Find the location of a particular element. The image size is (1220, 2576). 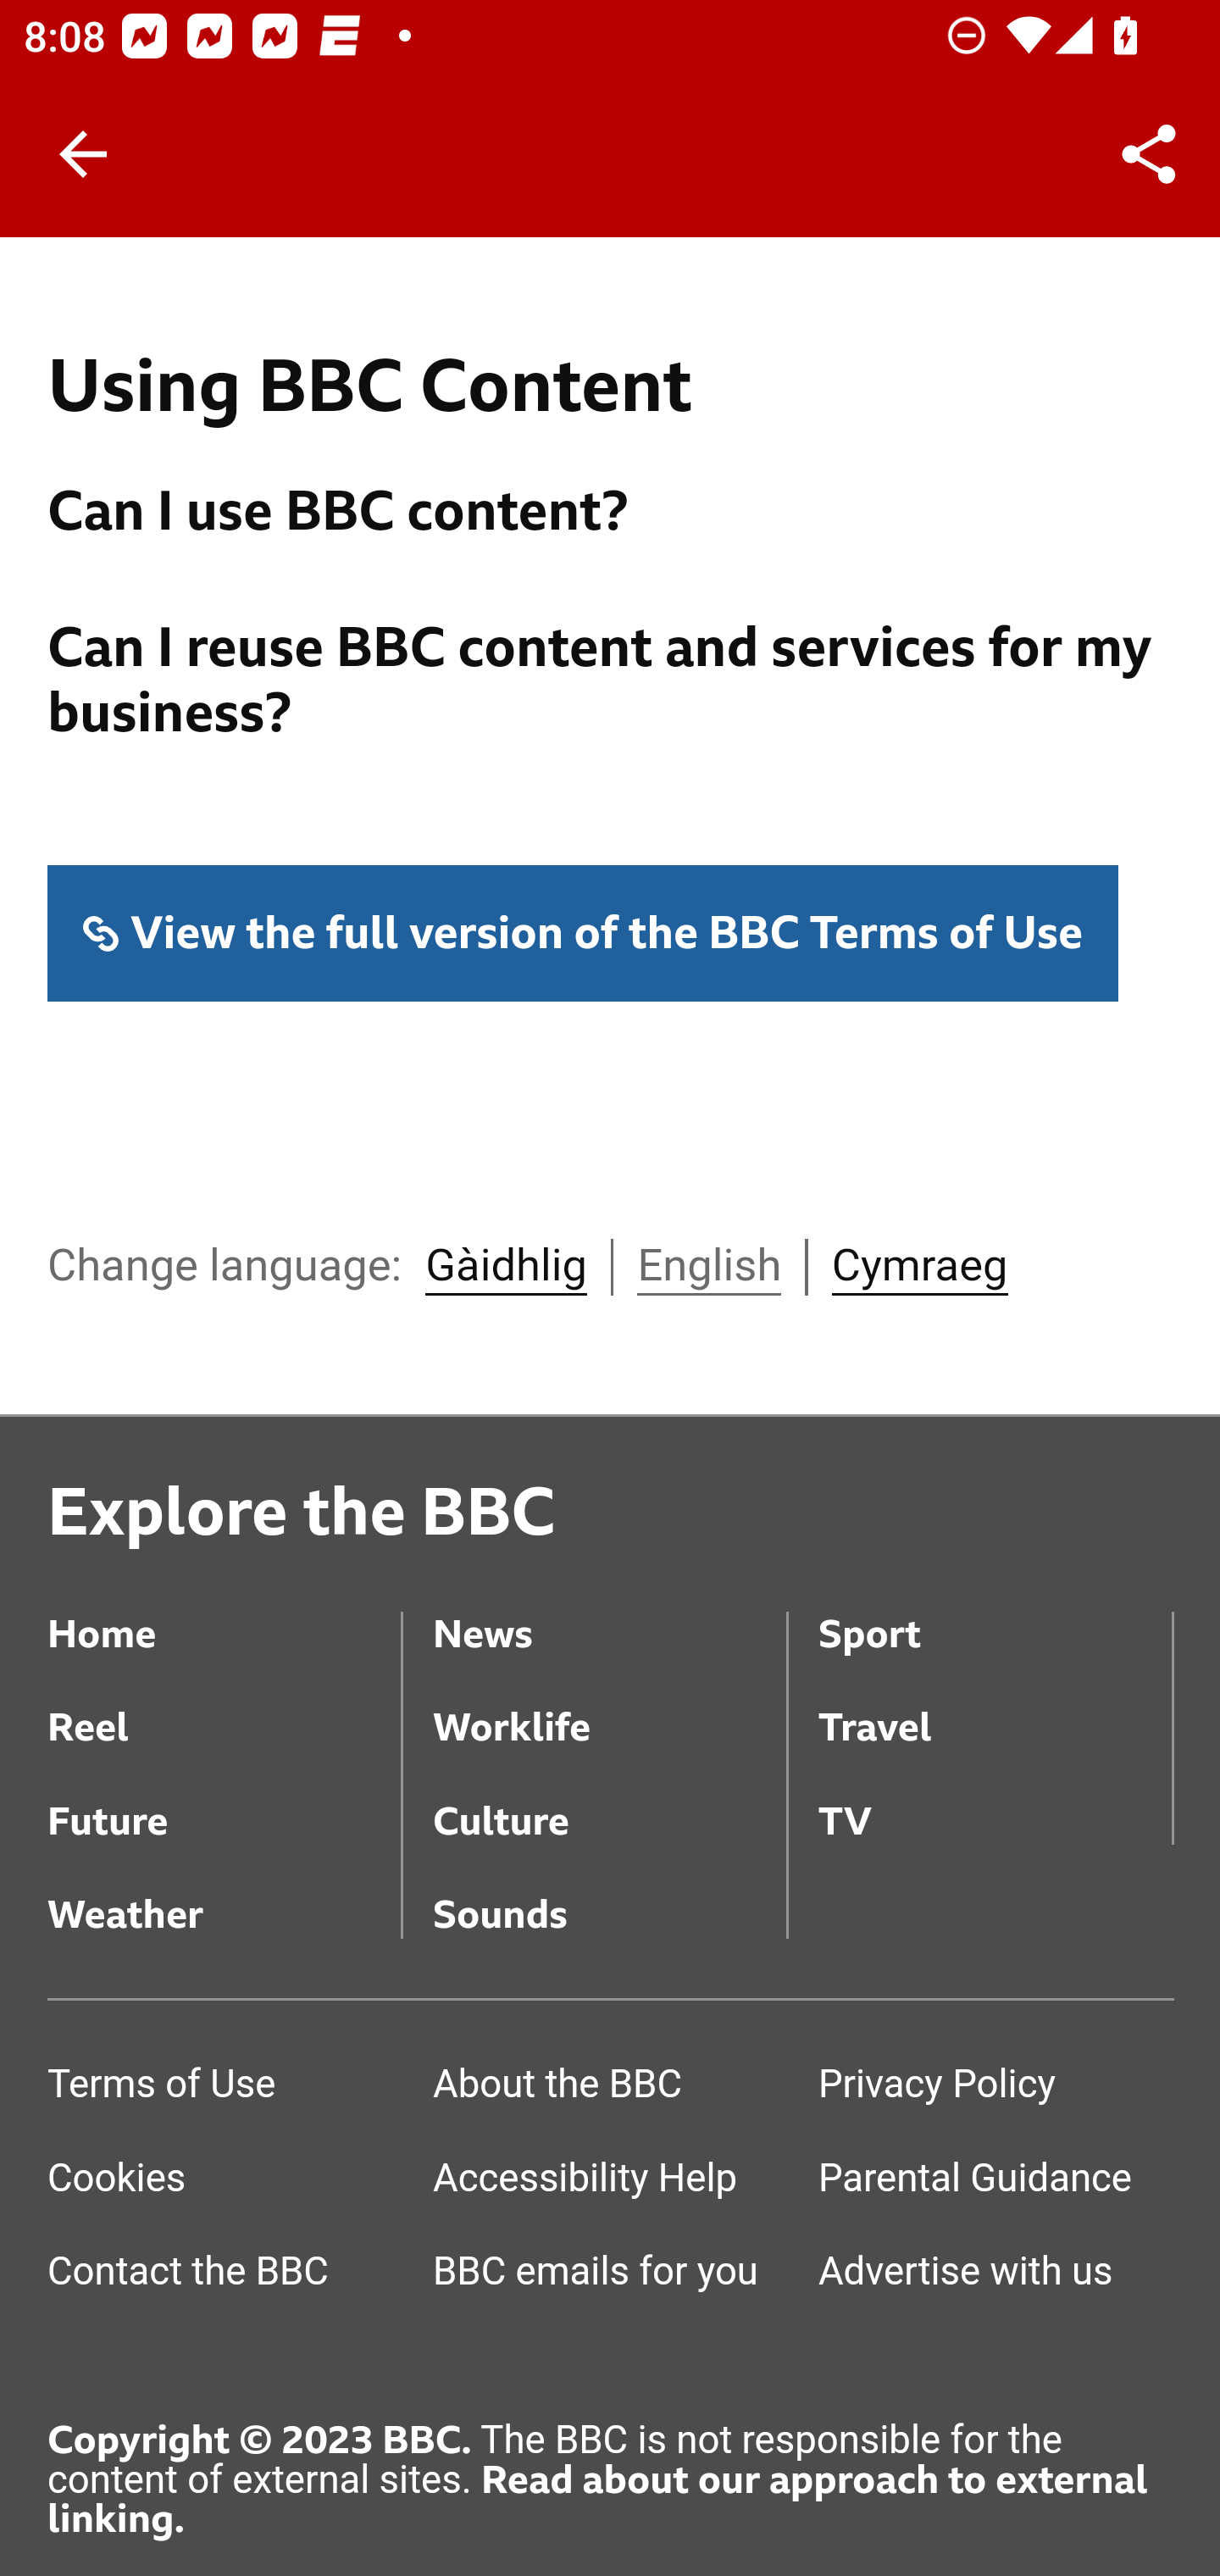

Future is located at coordinates (225, 1800).